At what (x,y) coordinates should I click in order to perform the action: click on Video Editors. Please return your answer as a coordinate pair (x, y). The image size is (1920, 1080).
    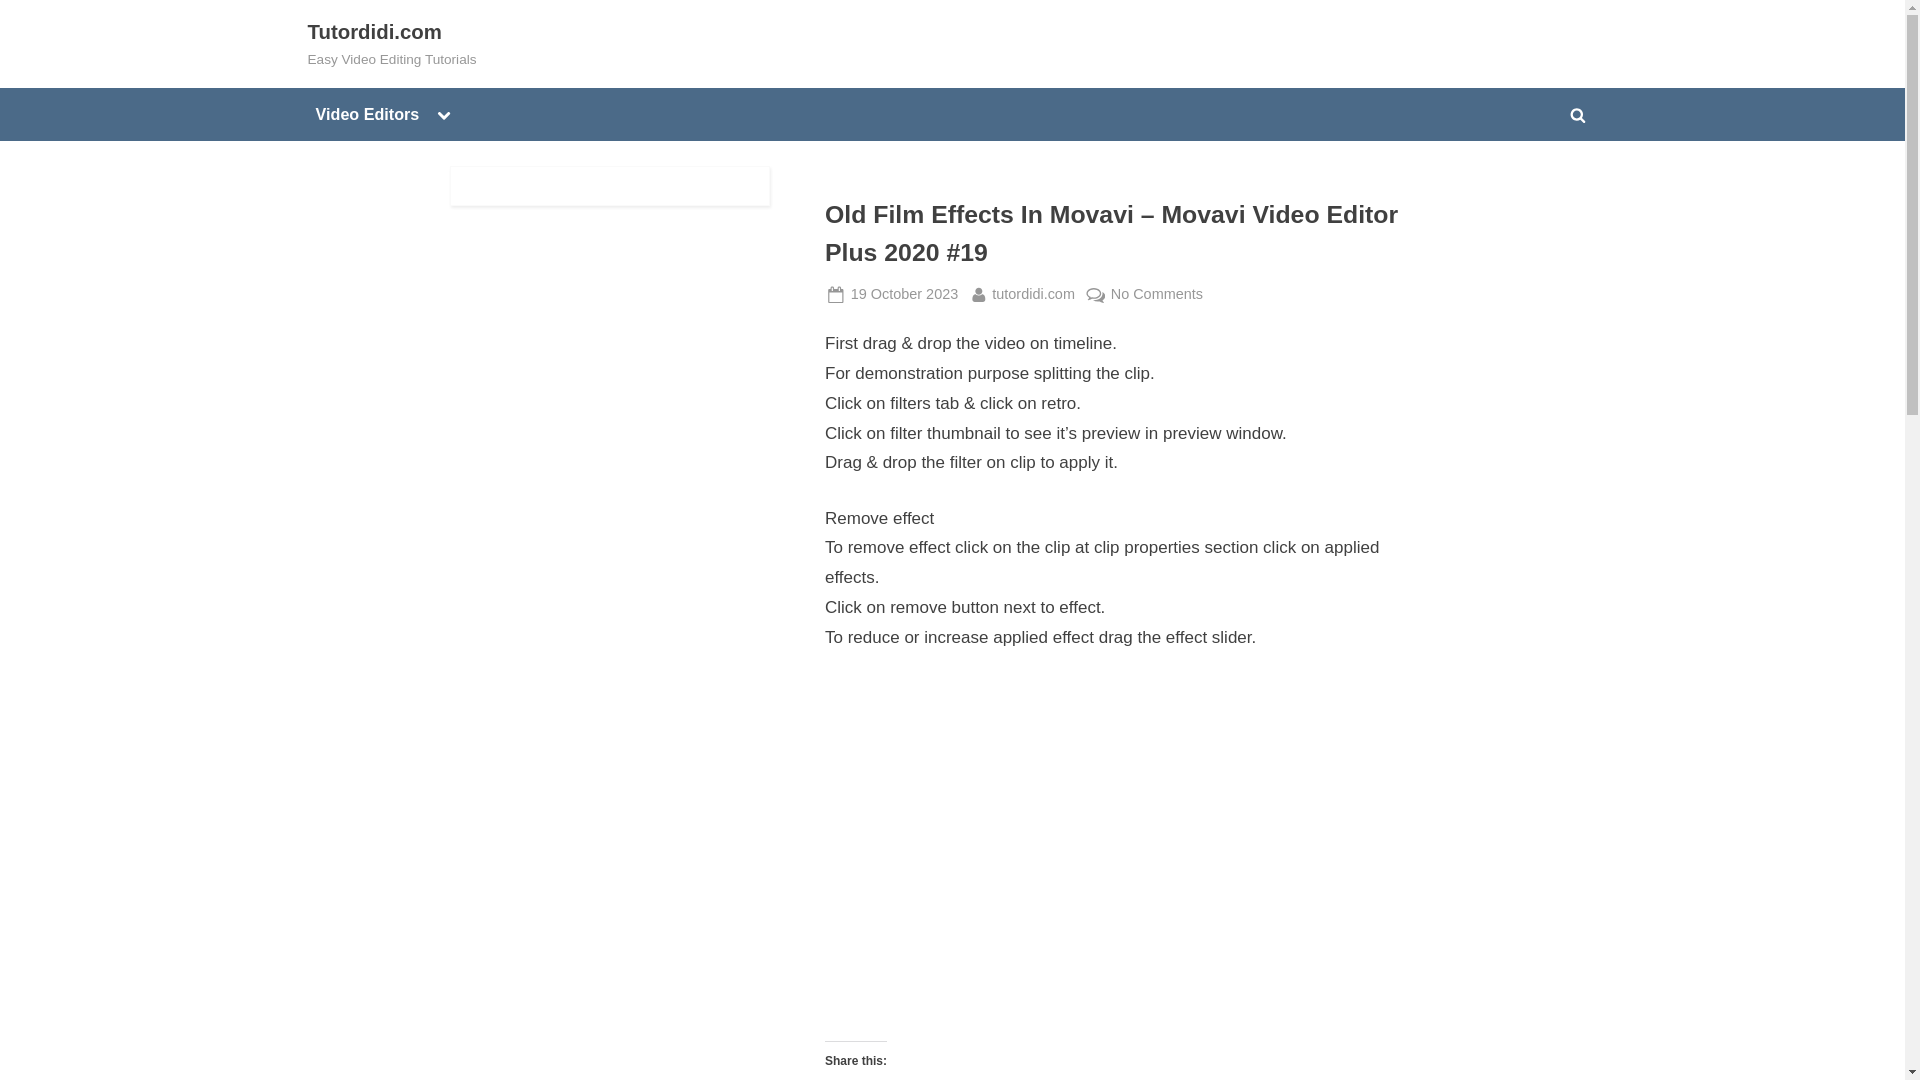
    Looking at the image, I should click on (368, 114).